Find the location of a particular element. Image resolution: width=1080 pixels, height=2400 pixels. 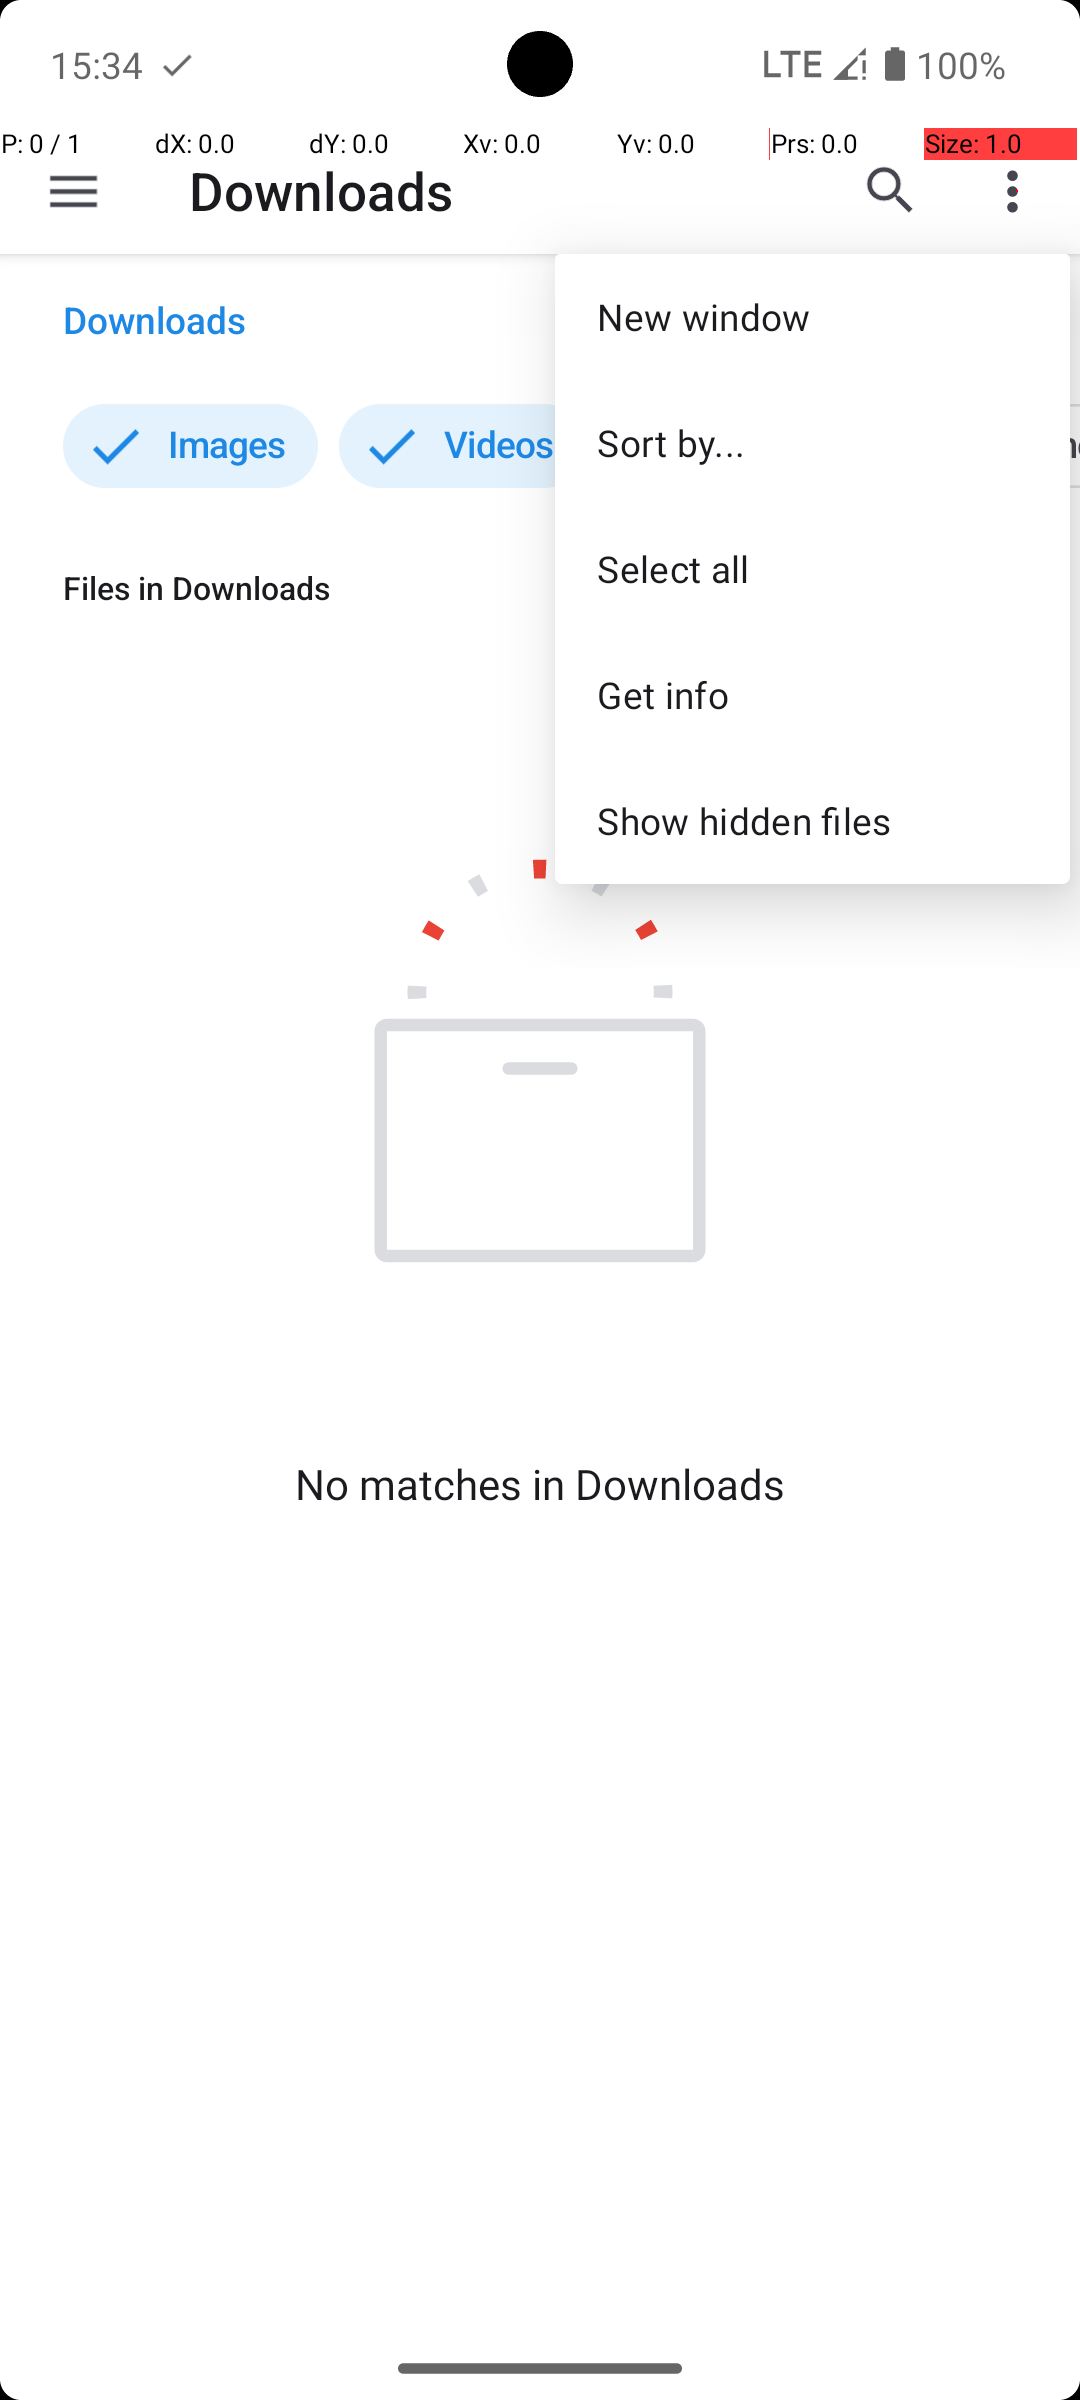

Show hidden files is located at coordinates (812, 820).